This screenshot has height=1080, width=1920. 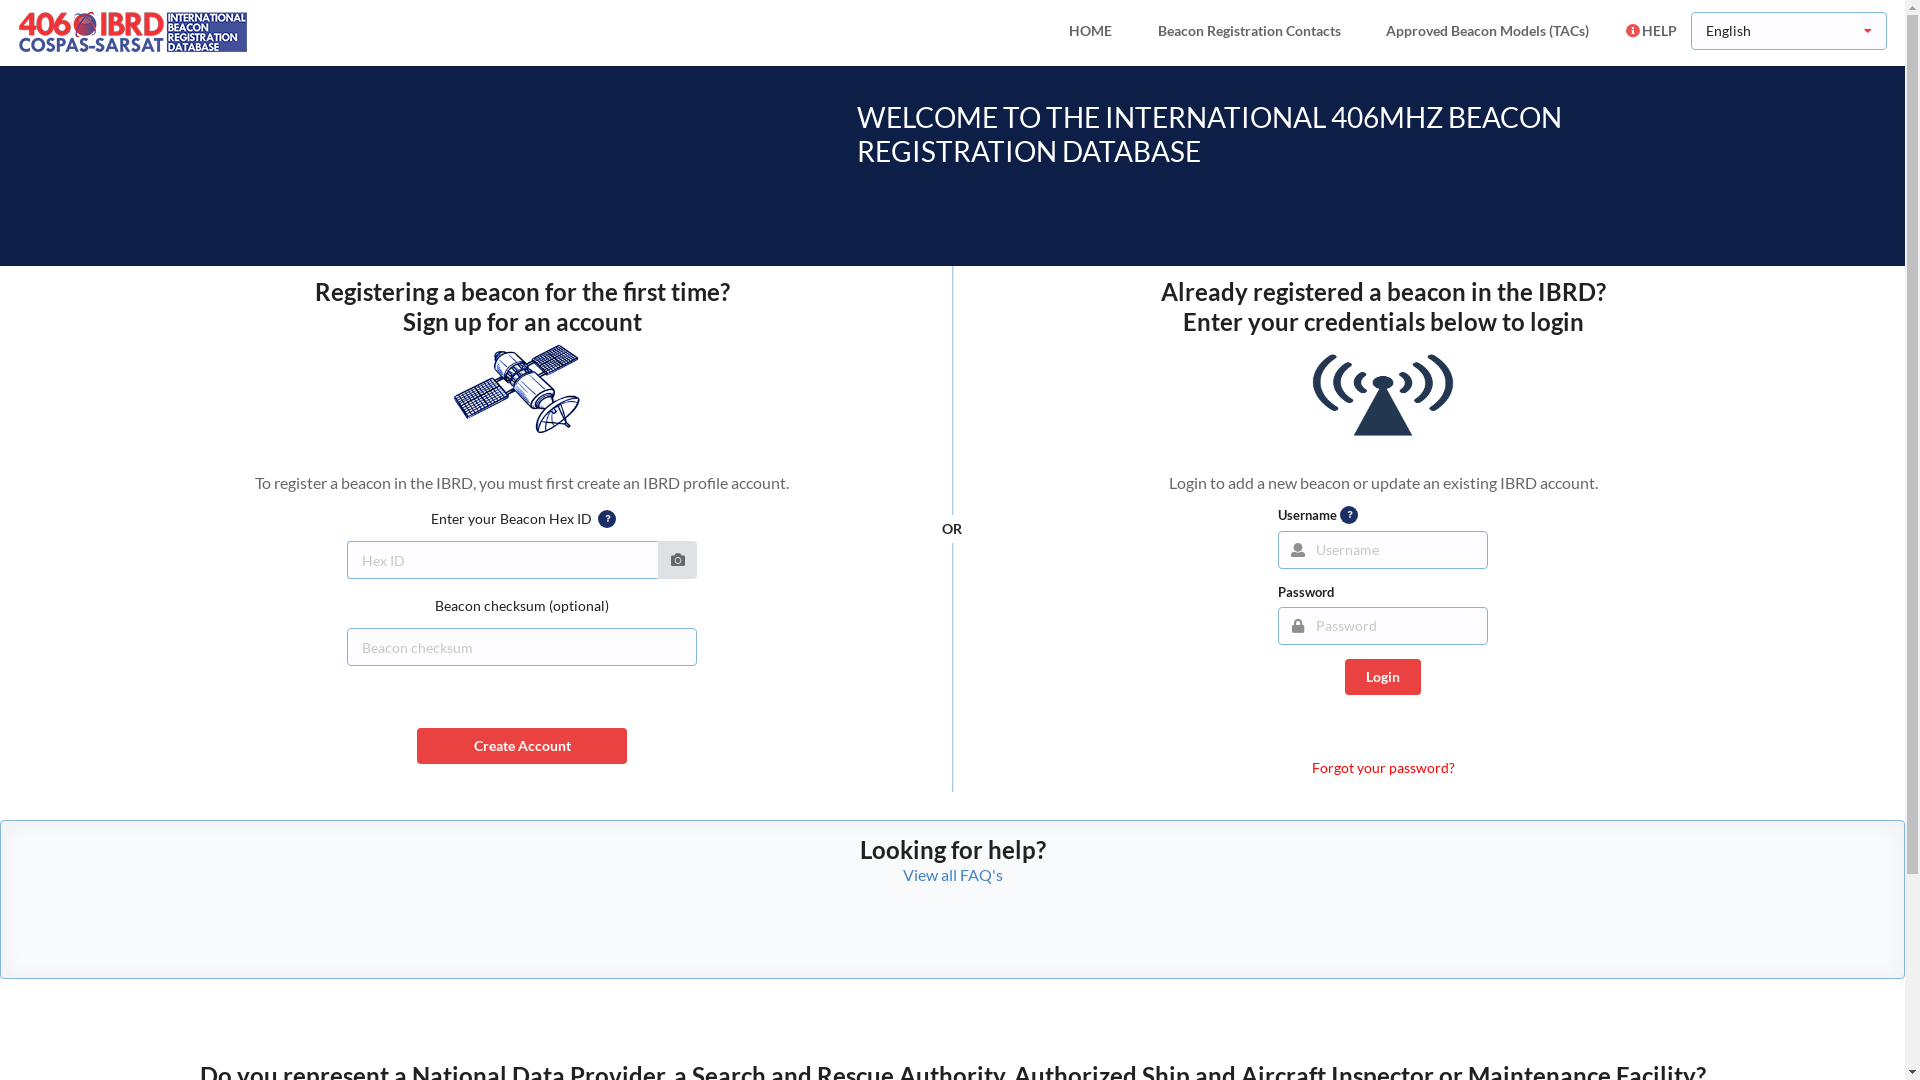 What do you see at coordinates (1384, 767) in the screenshot?
I see `Forgot your password?` at bounding box center [1384, 767].